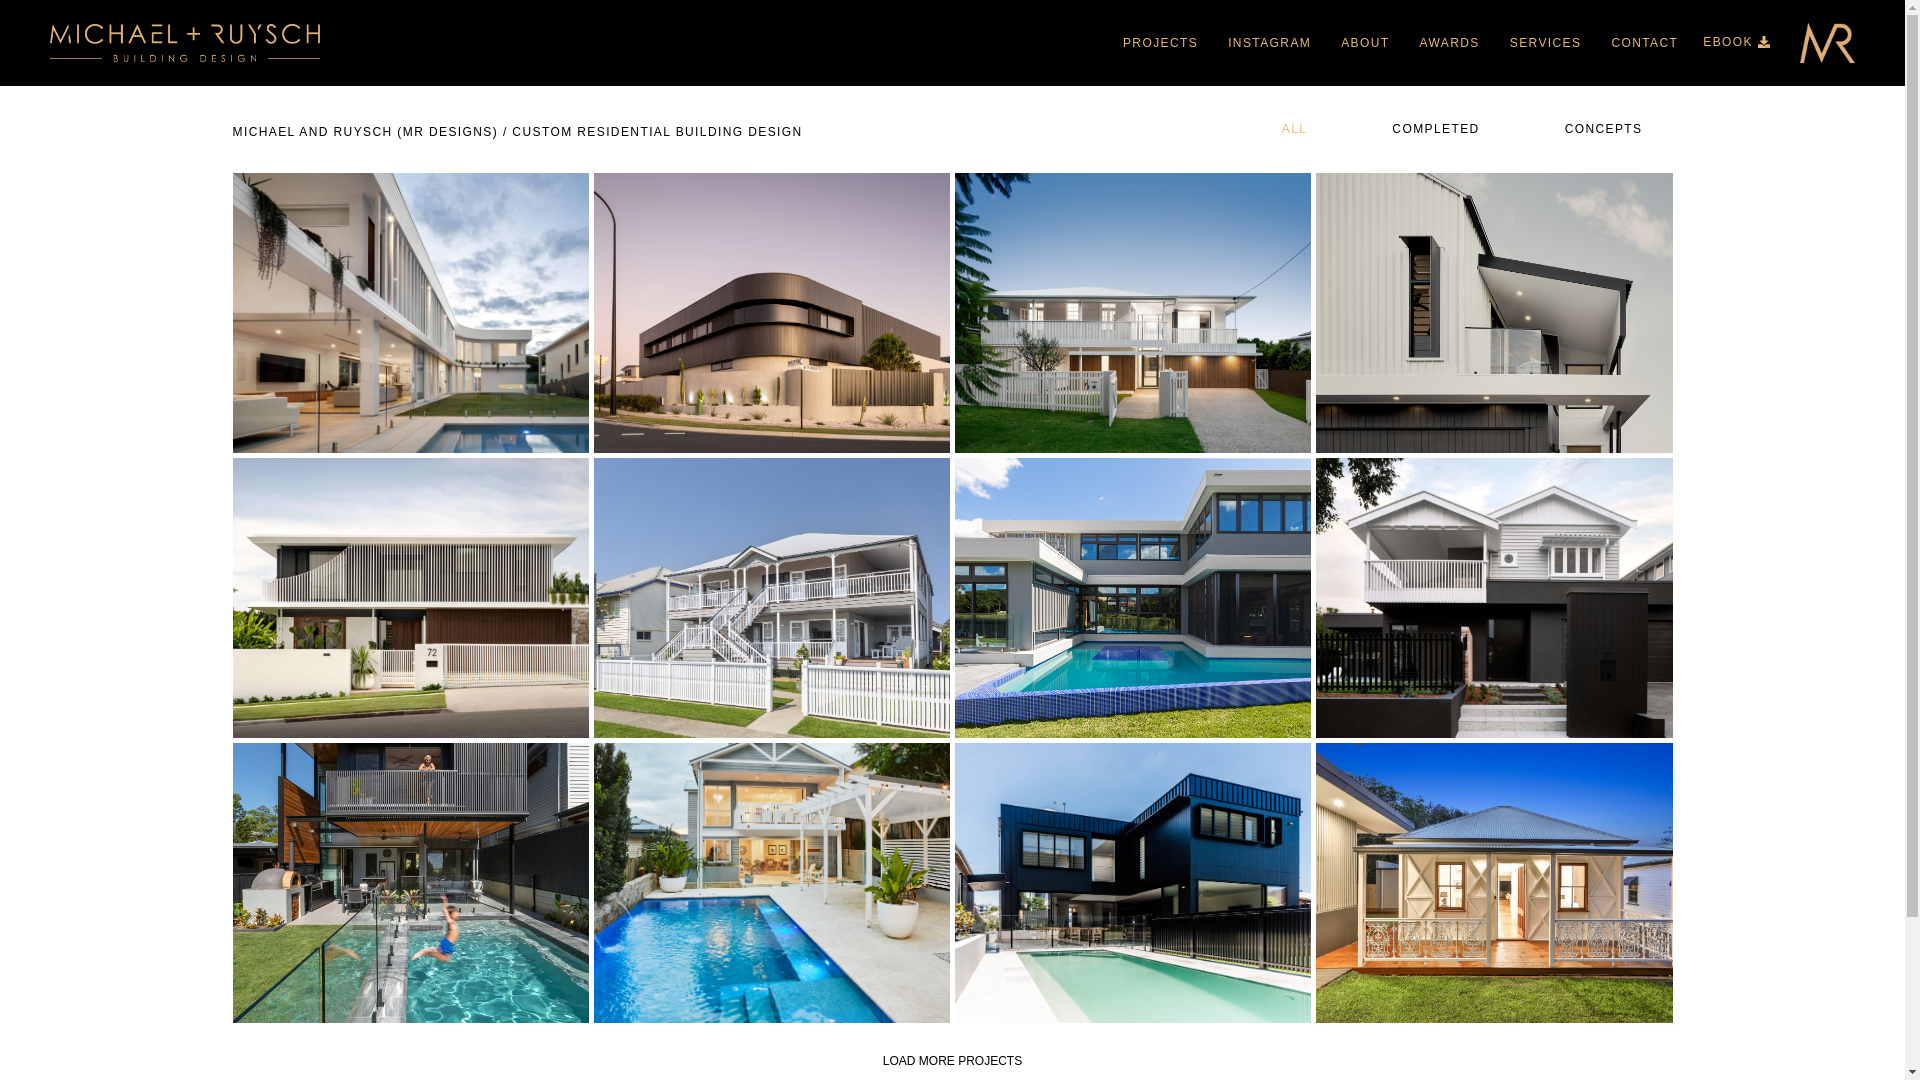 This screenshot has height=1080, width=1920. I want to click on SERVICES, so click(1546, 43).